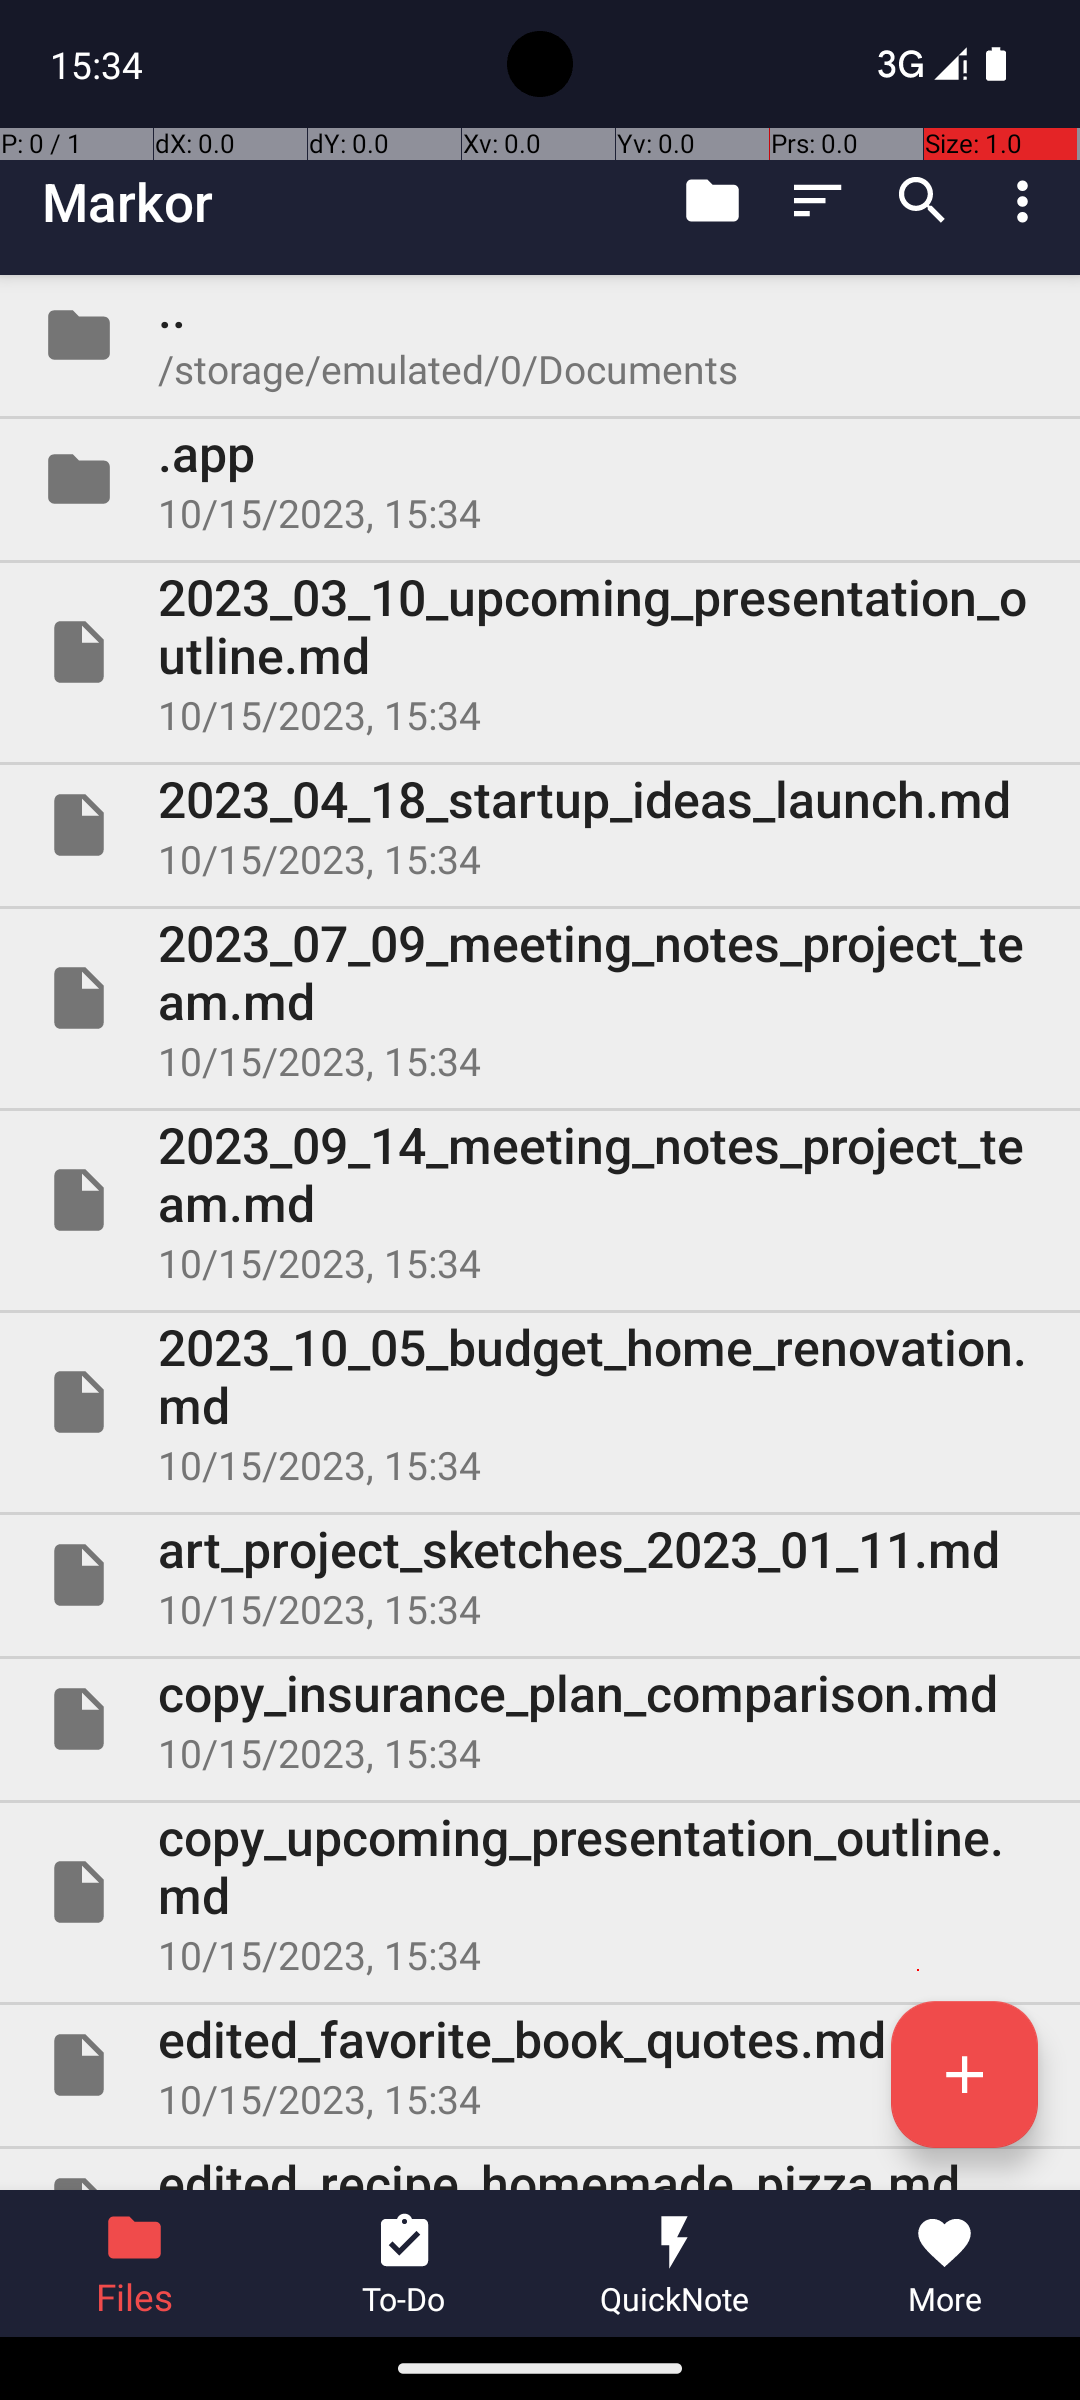 The height and width of the screenshot is (2400, 1080). Describe the element at coordinates (540, 1200) in the screenshot. I see `File 2023_09_14_meeting_notes_project_team.md ` at that location.